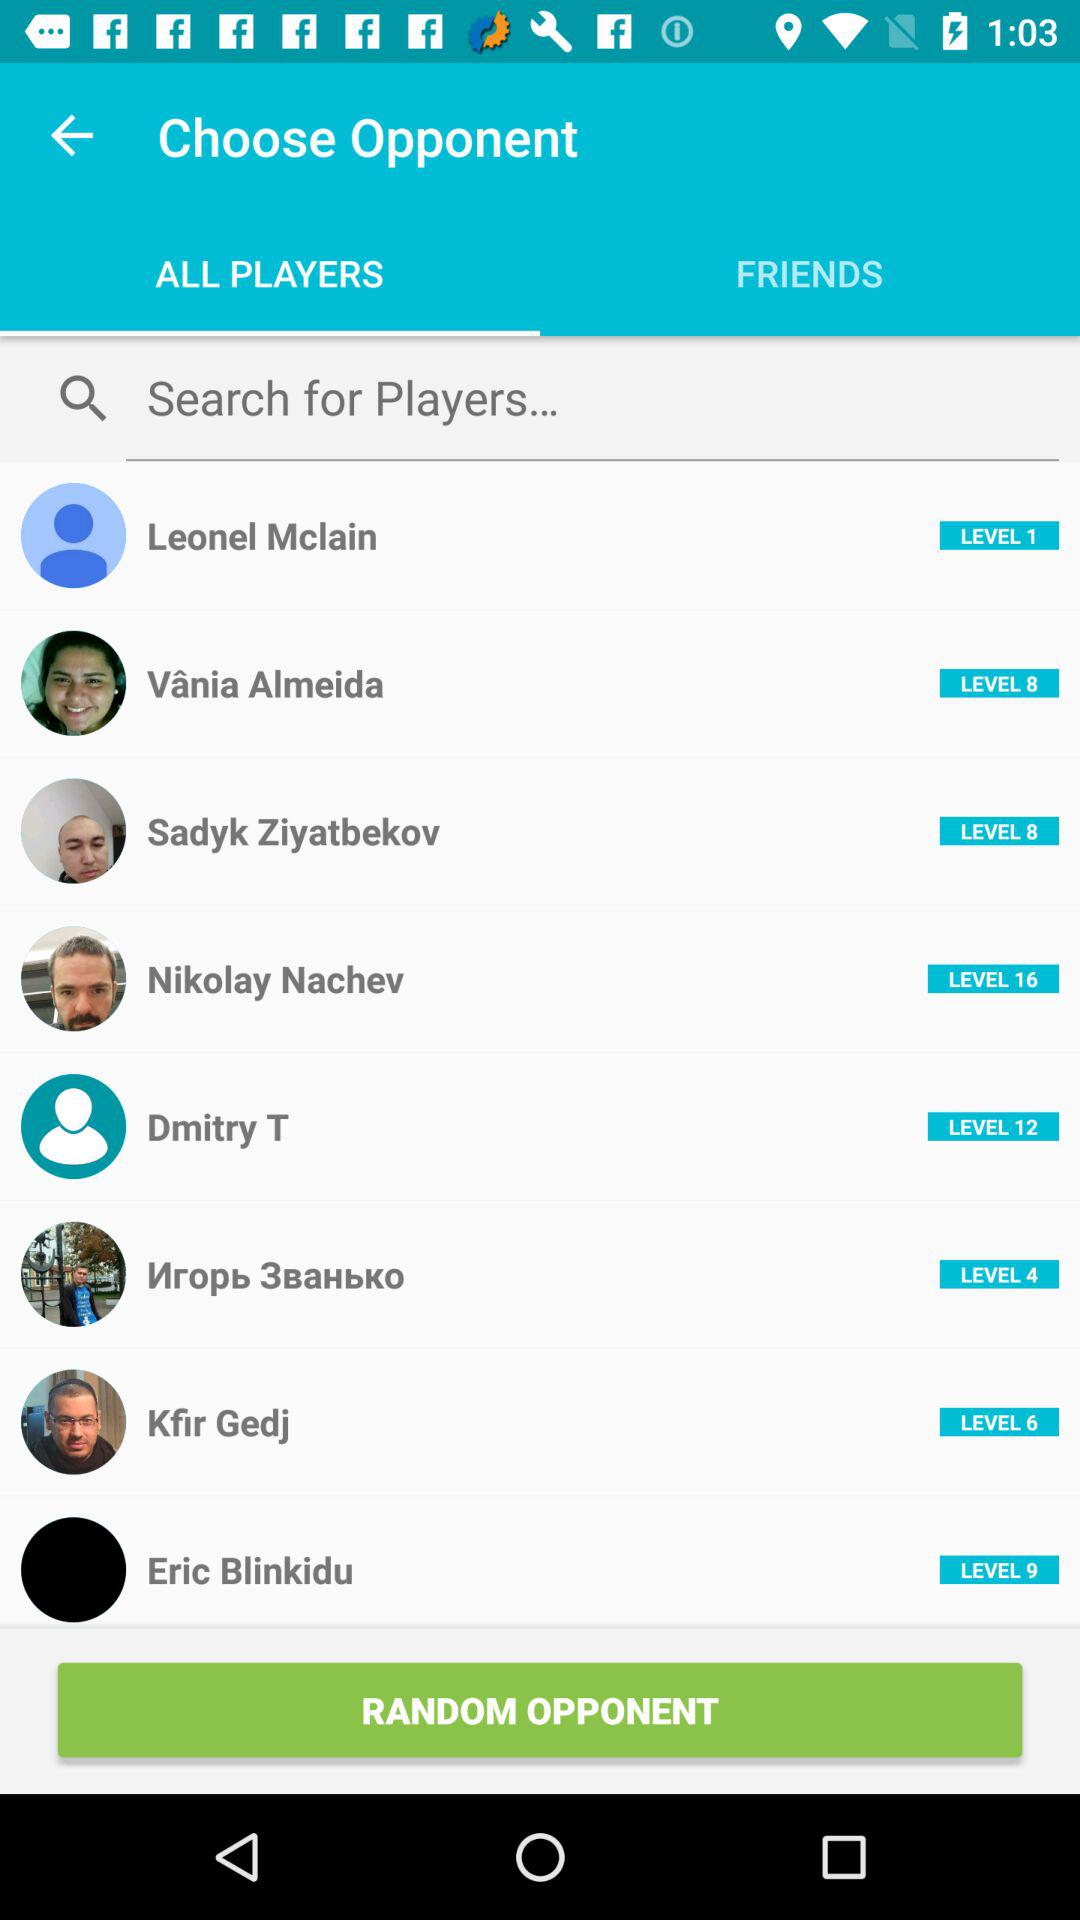 Image resolution: width=1080 pixels, height=1920 pixels. I want to click on open the icon to the left of the choose opponent, so click(73, 136).